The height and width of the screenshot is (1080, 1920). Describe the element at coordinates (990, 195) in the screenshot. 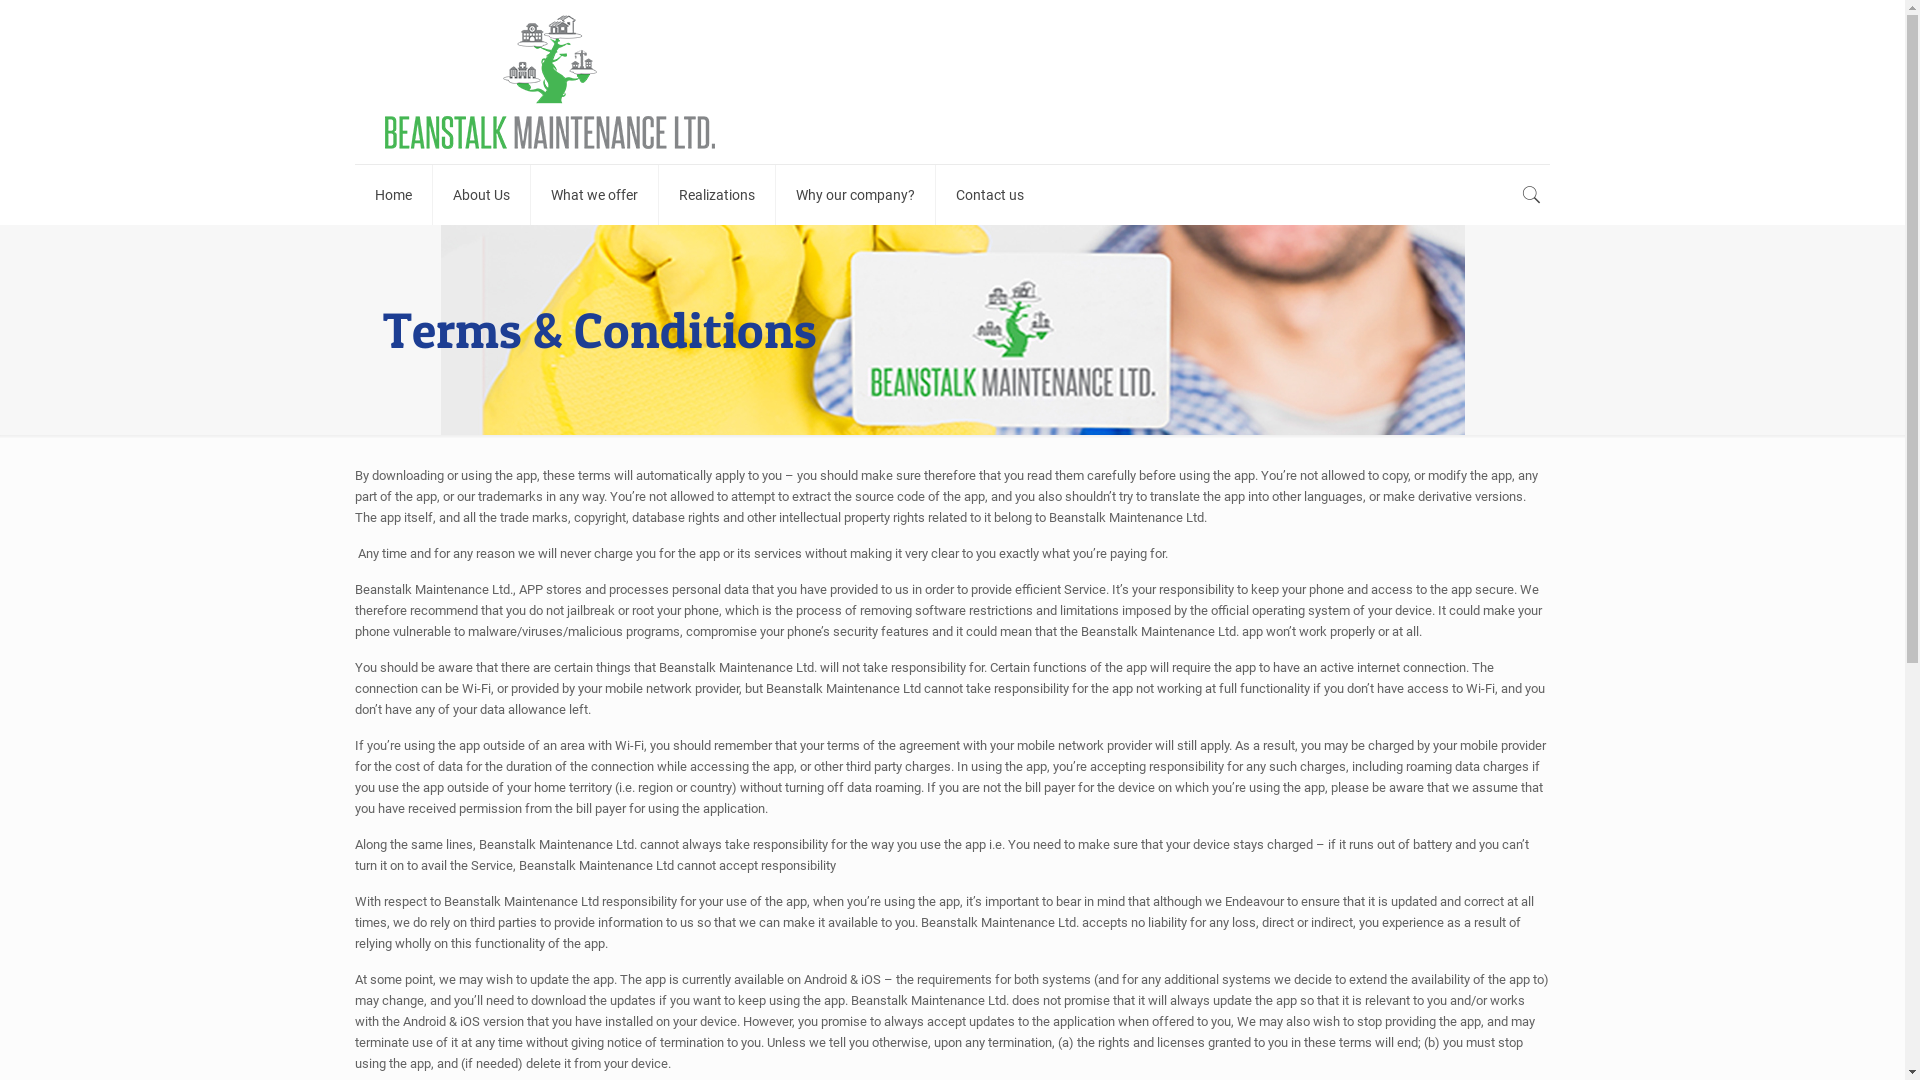

I see `Contact us` at that location.